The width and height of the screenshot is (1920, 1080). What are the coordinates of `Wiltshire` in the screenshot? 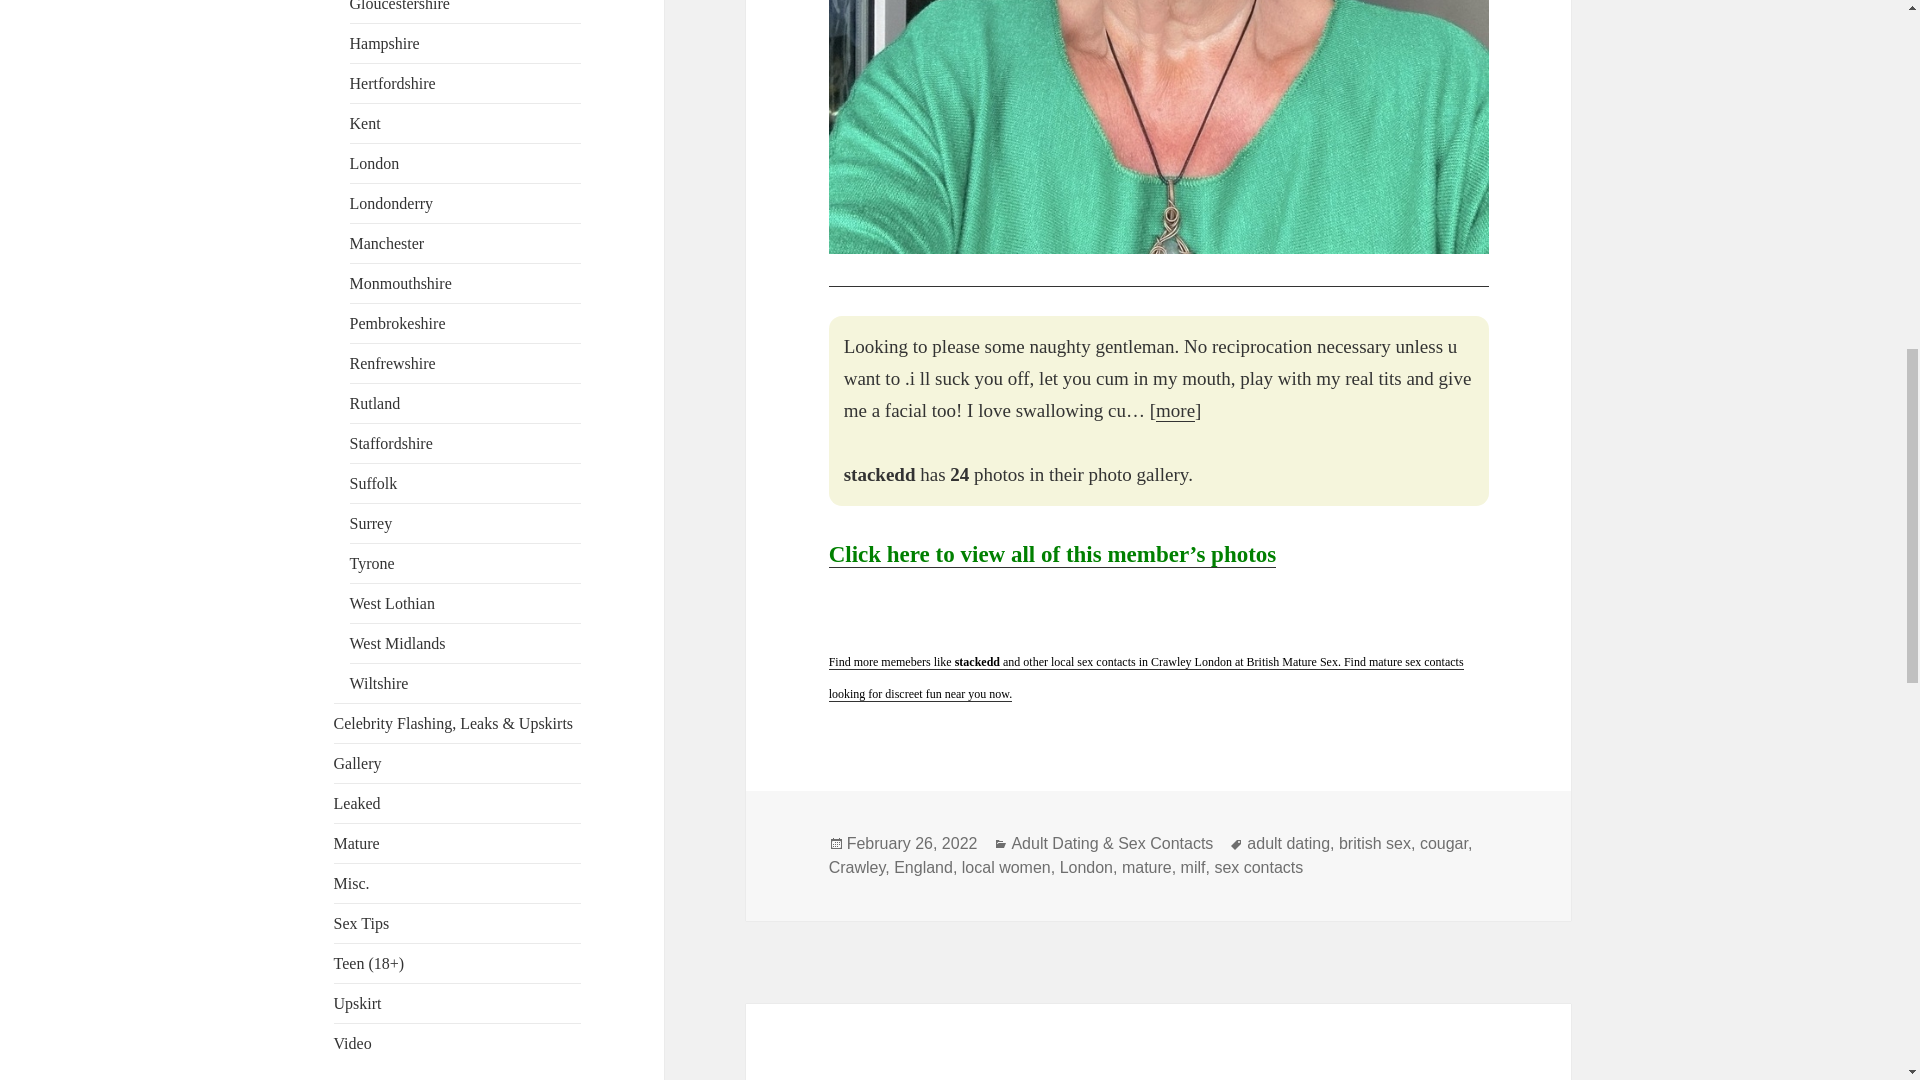 It's located at (378, 684).